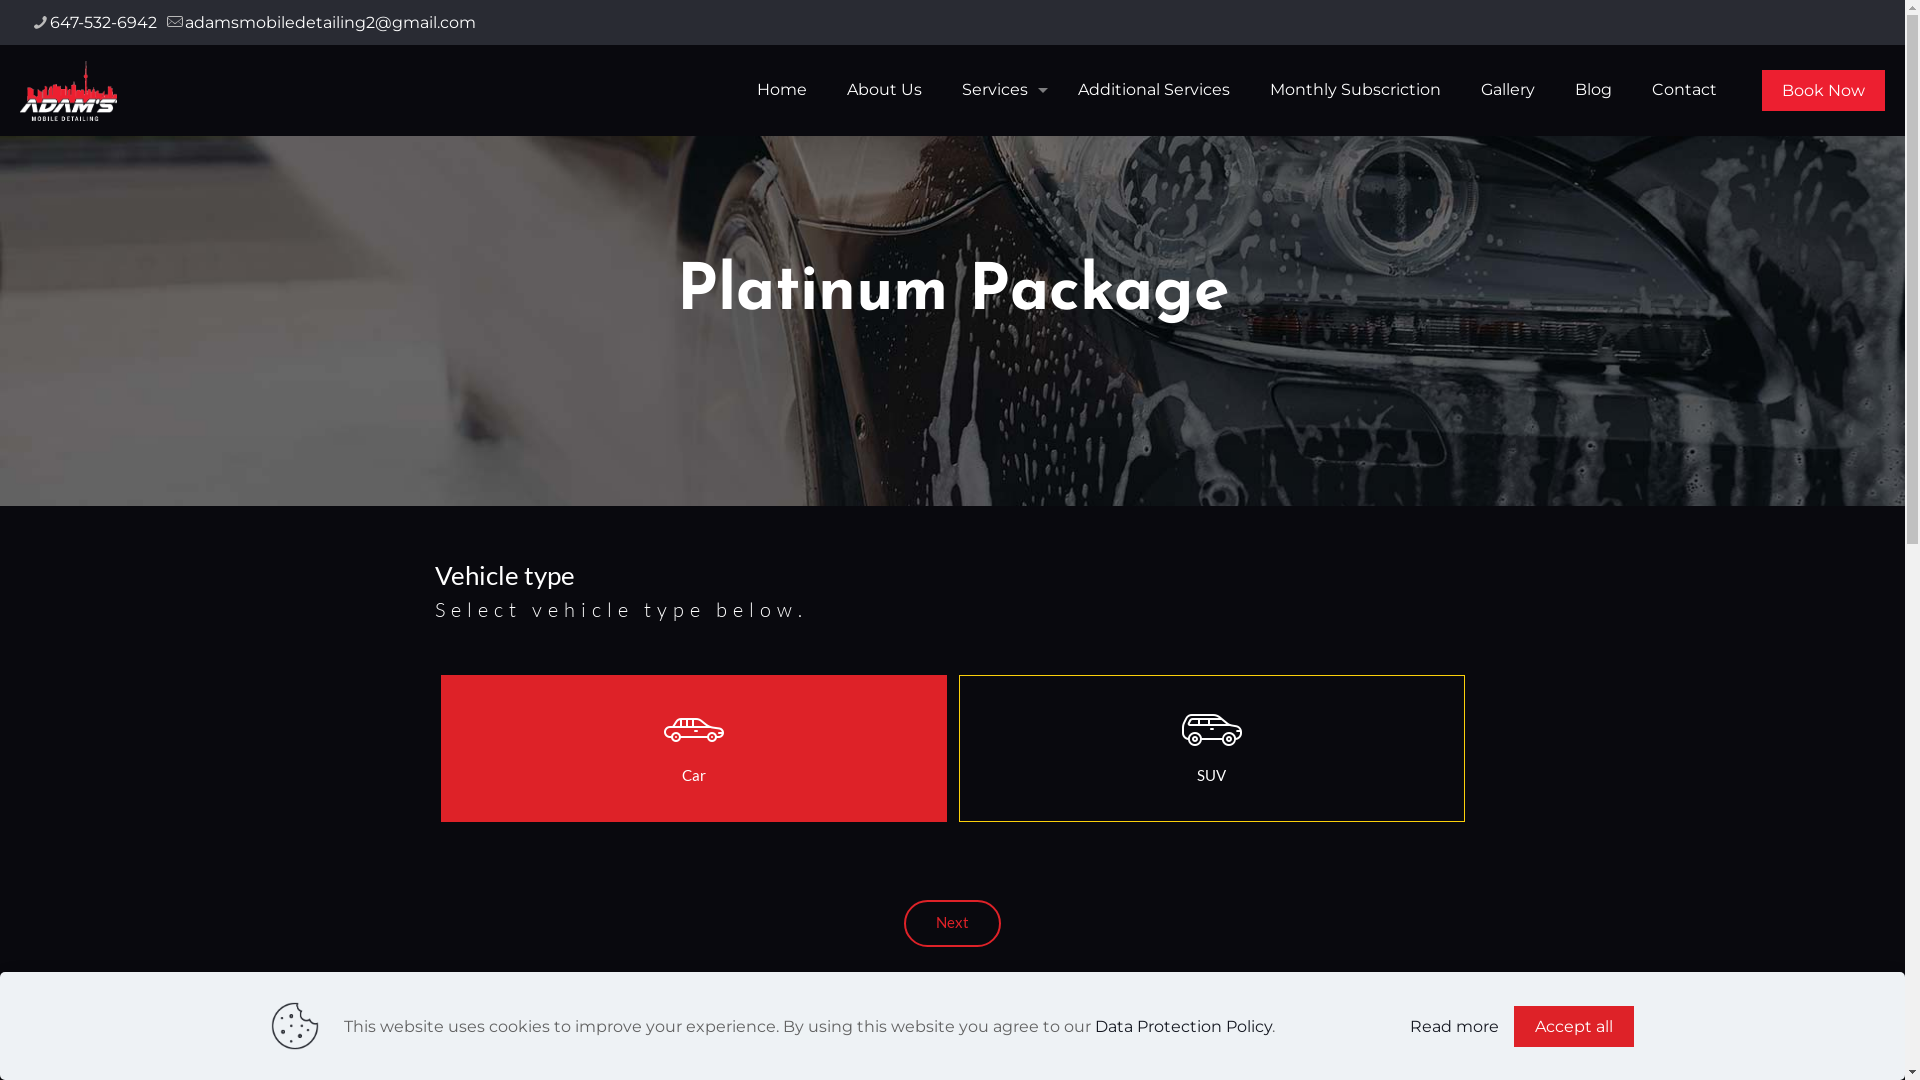 The height and width of the screenshot is (1080, 1920). Describe the element at coordinates (330, 22) in the screenshot. I see `adamsmobiledetailing2@gmail.com` at that location.